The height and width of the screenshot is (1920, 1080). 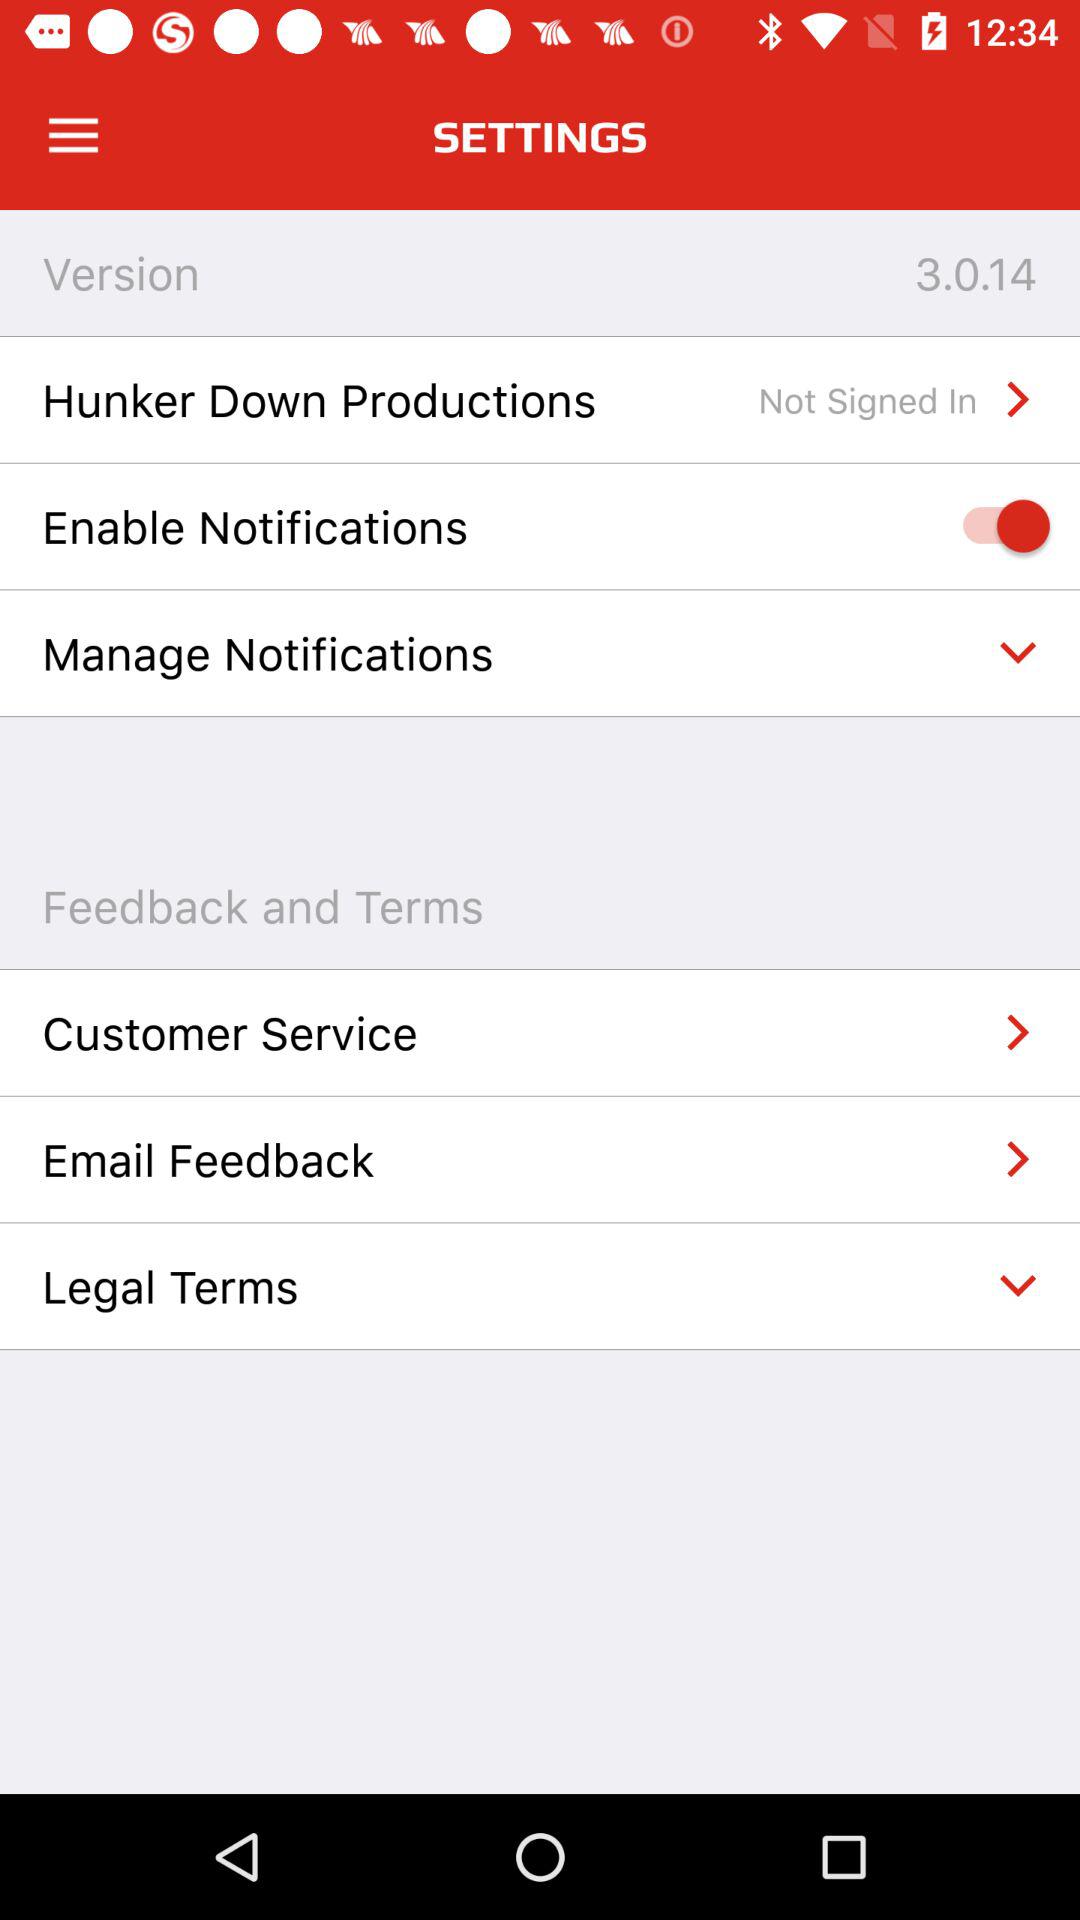 What do you see at coordinates (996, 526) in the screenshot?
I see `switch enable notification option` at bounding box center [996, 526].